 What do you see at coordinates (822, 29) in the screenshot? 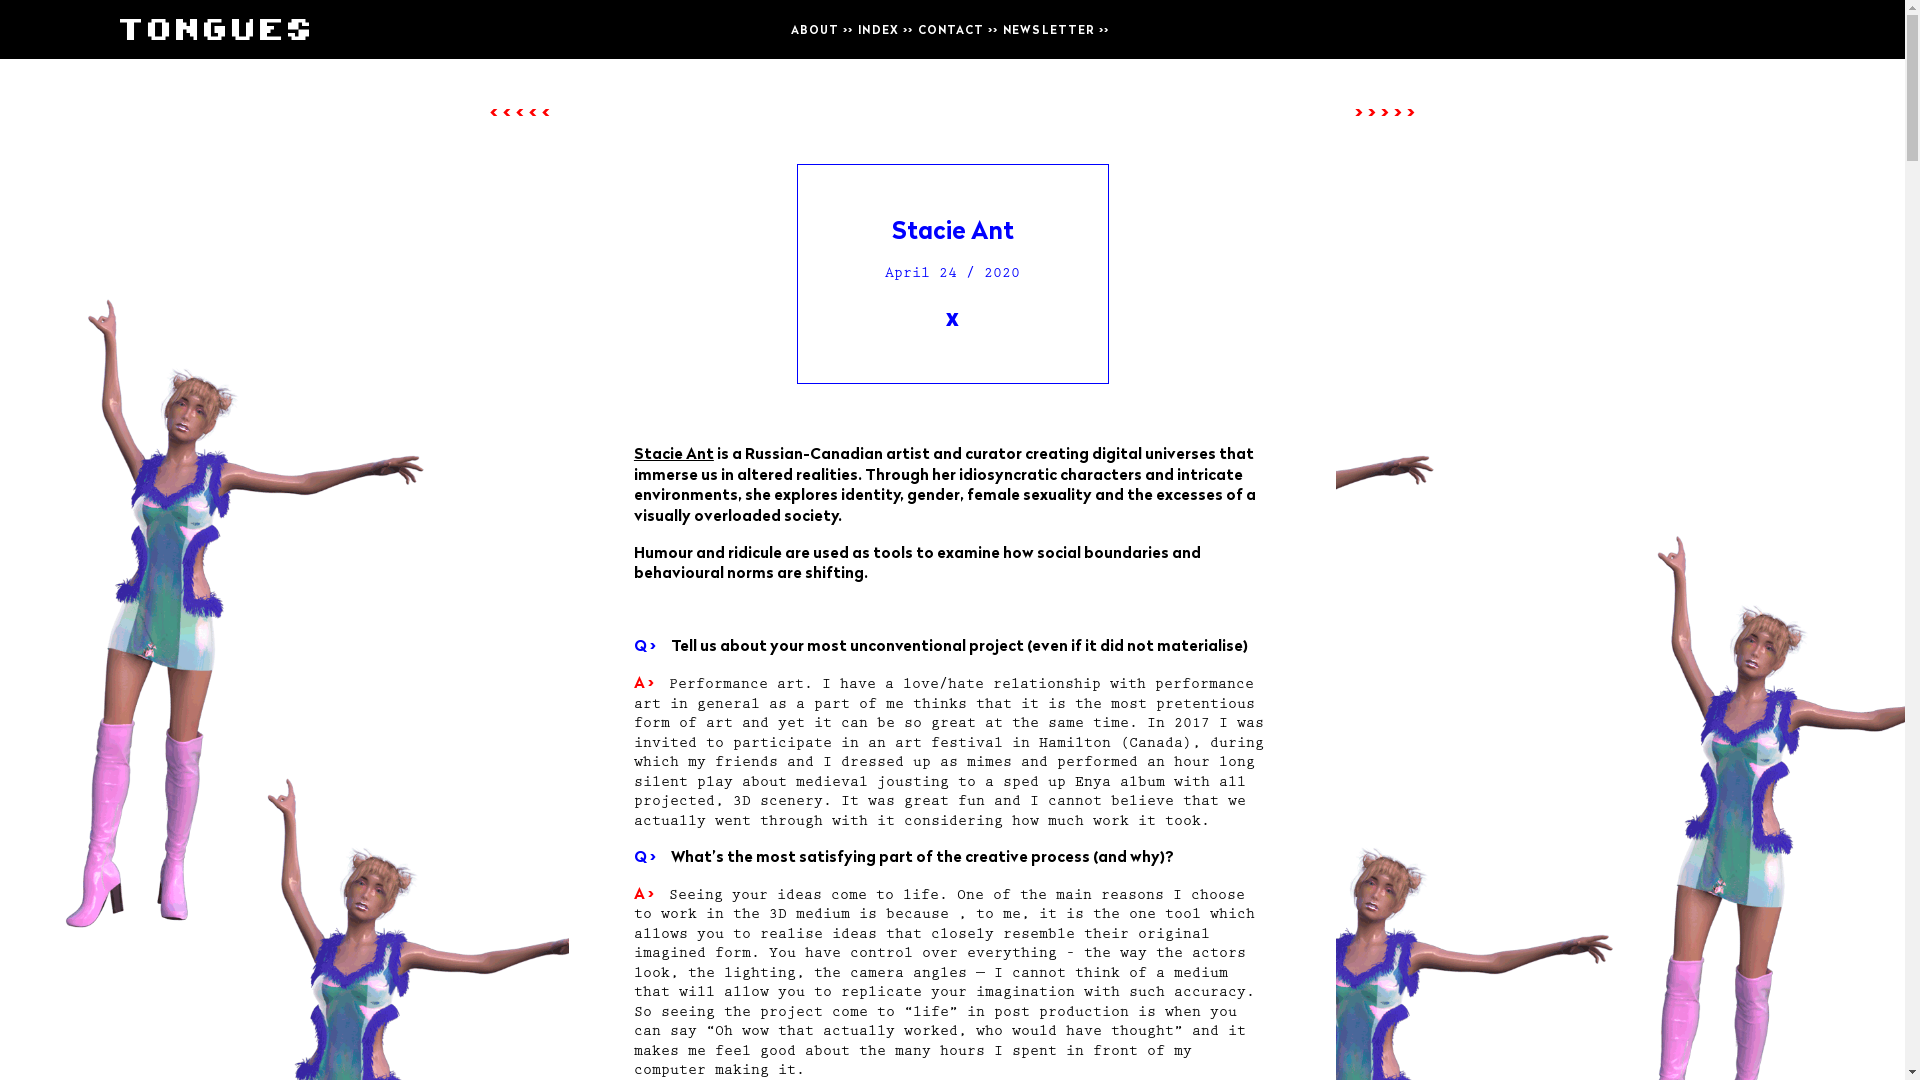
I see `ABOUT >>` at bounding box center [822, 29].